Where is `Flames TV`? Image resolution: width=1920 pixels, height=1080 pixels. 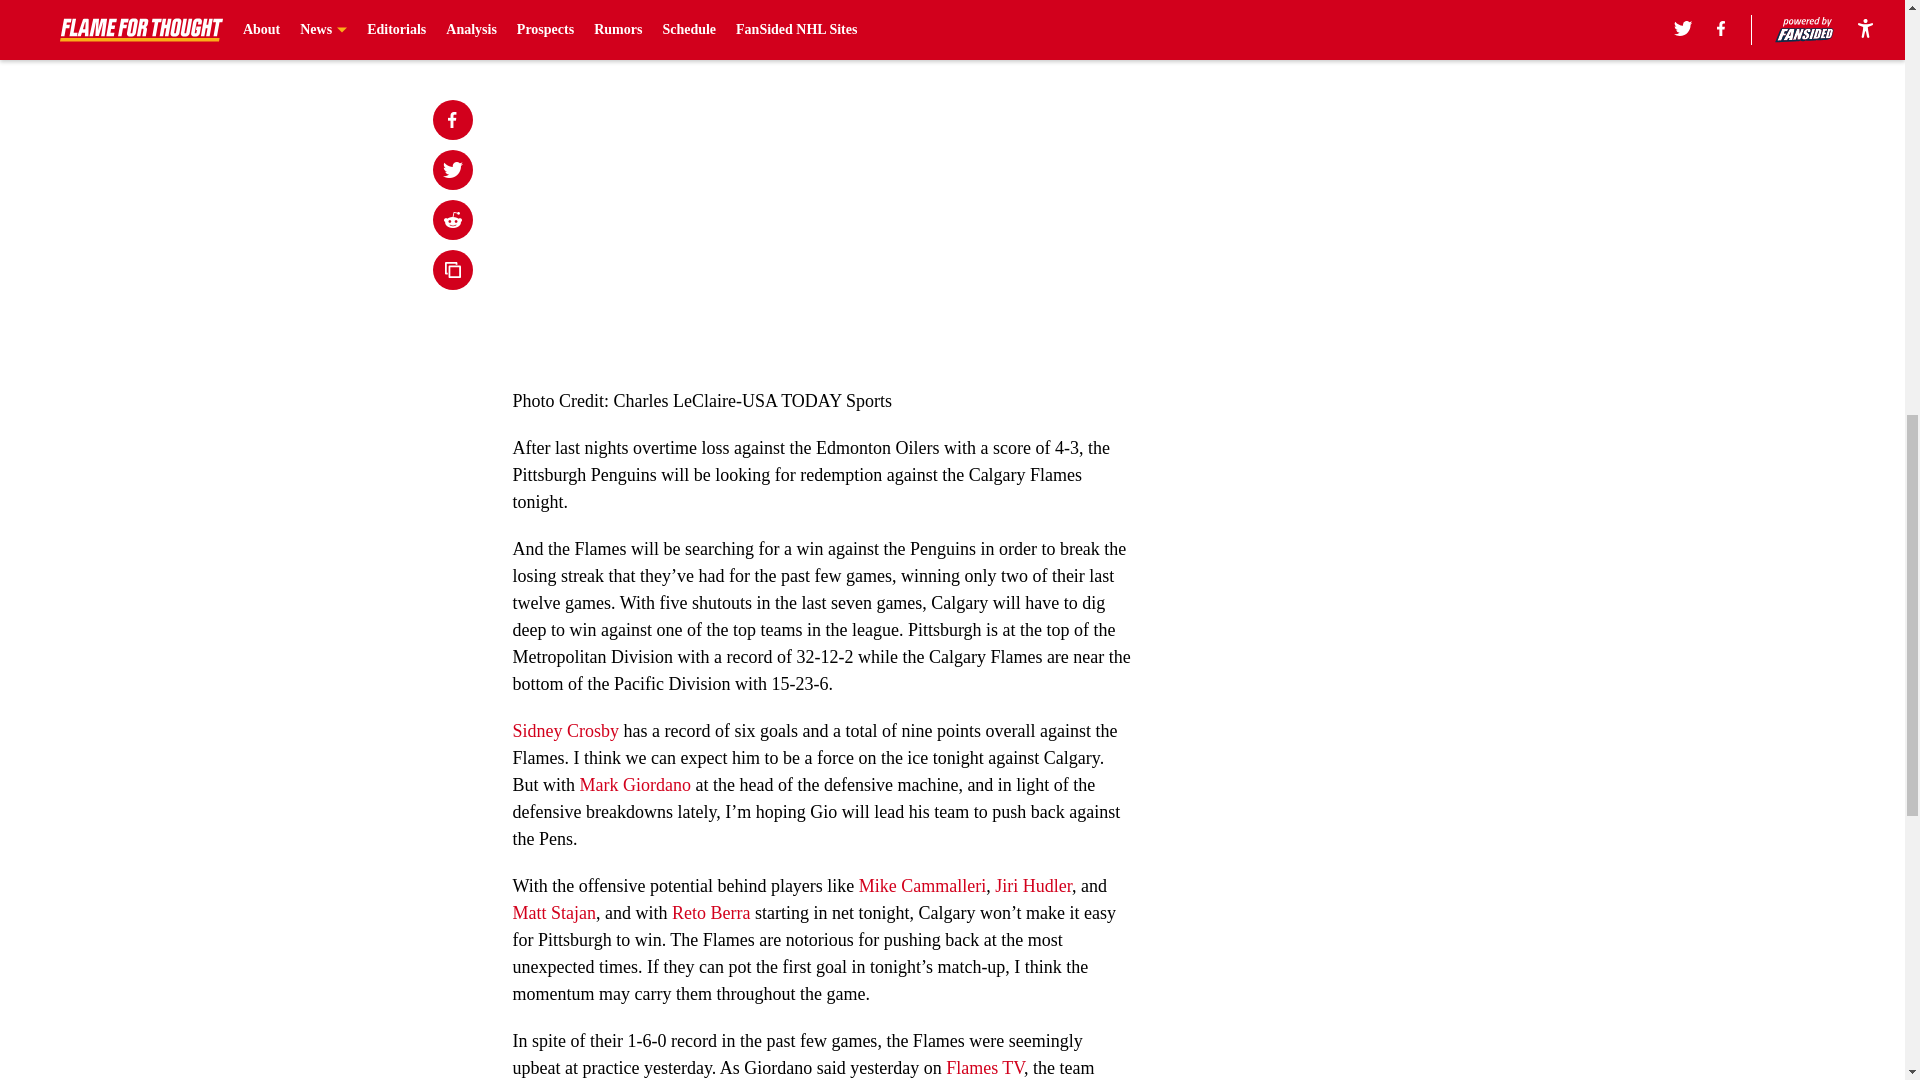
Flames TV is located at coordinates (984, 1068).